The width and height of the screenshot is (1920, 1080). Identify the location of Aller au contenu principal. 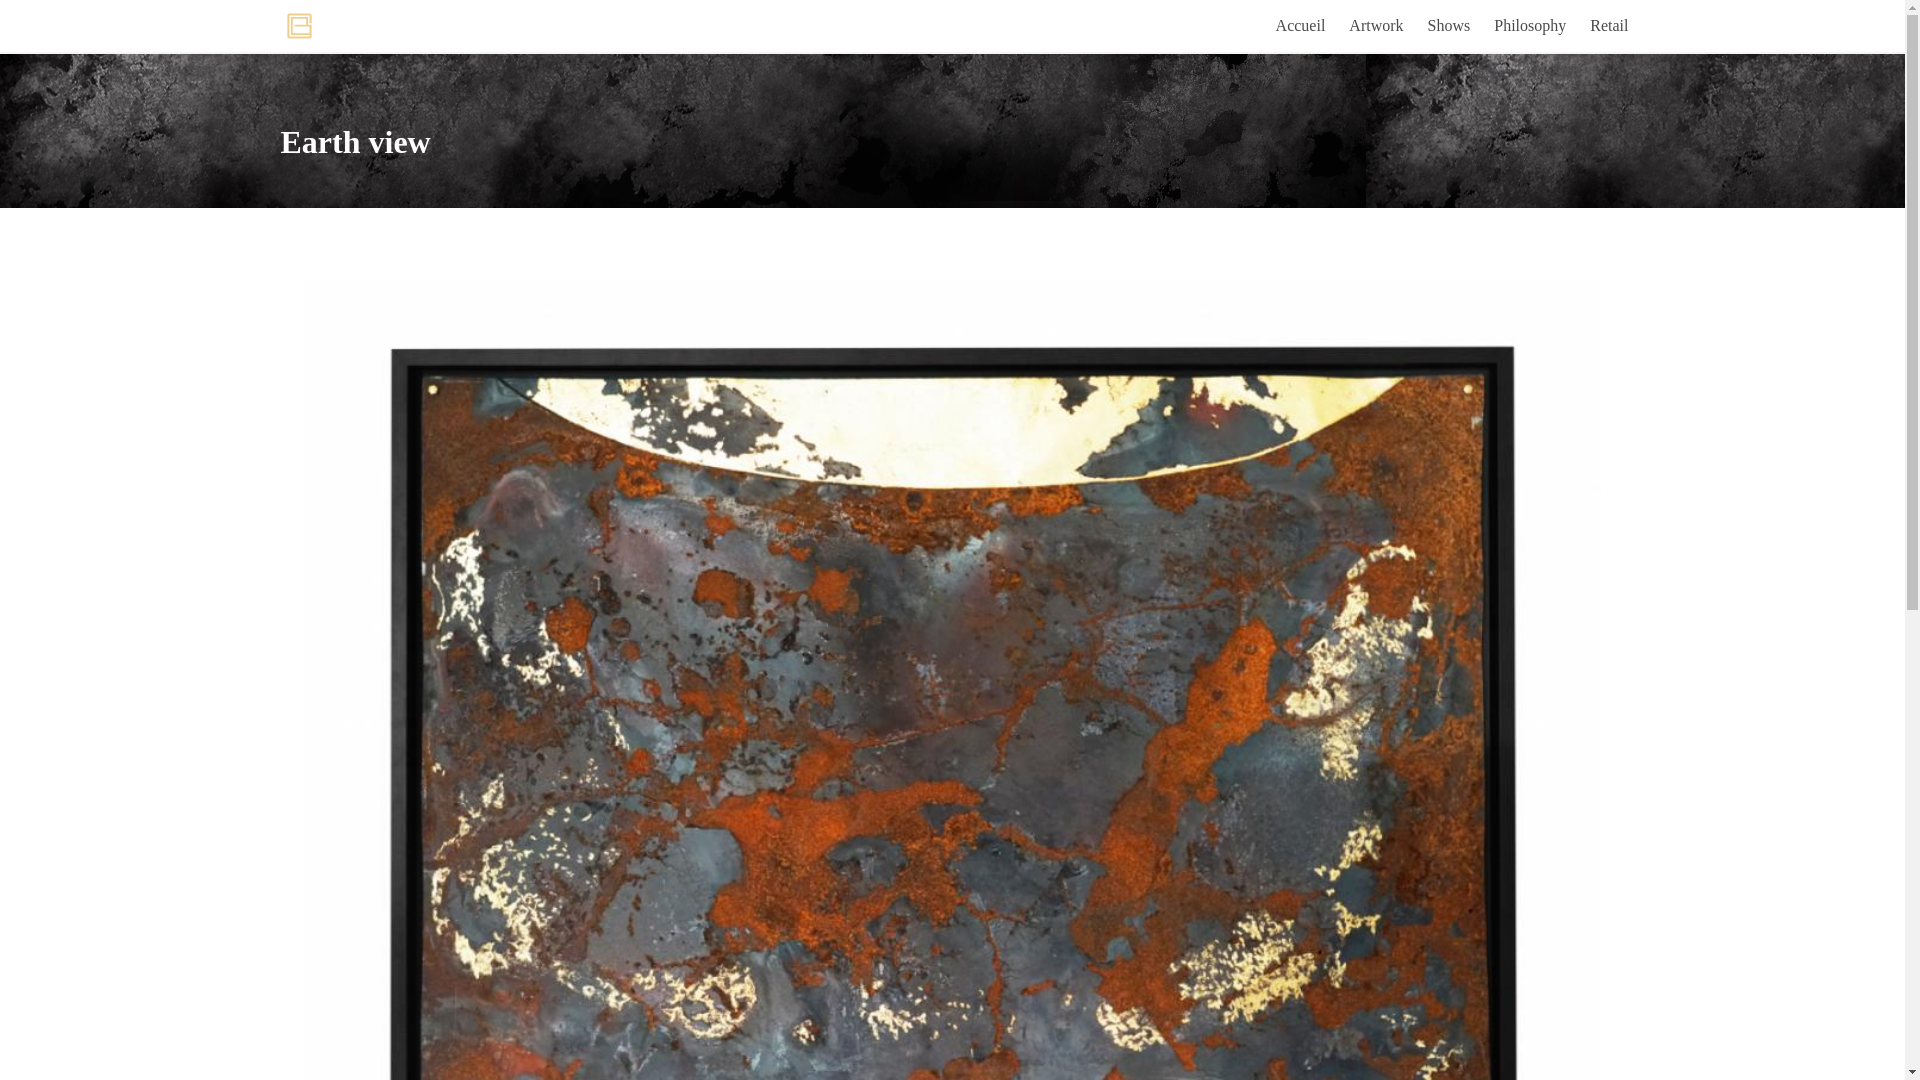
(0, 0).